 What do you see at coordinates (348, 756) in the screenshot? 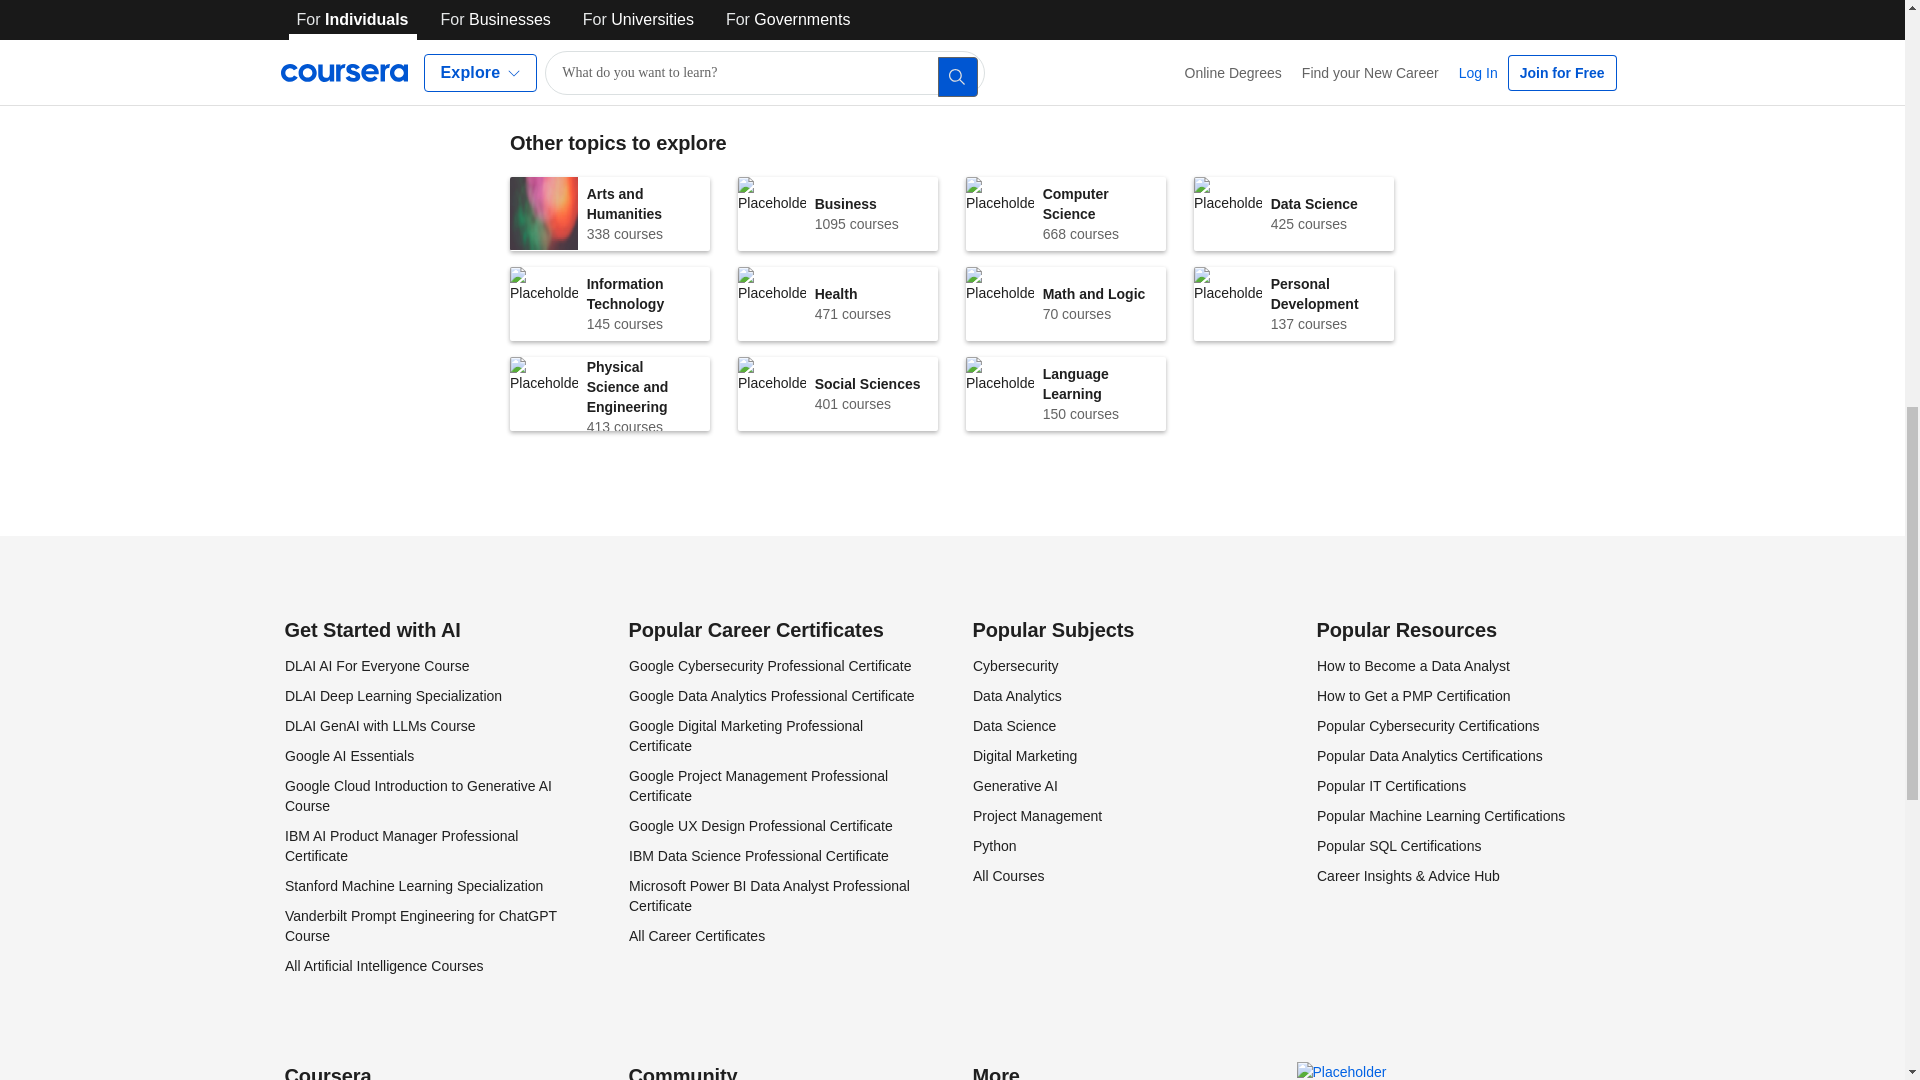
I see `Google AI Essentials` at bounding box center [348, 756].